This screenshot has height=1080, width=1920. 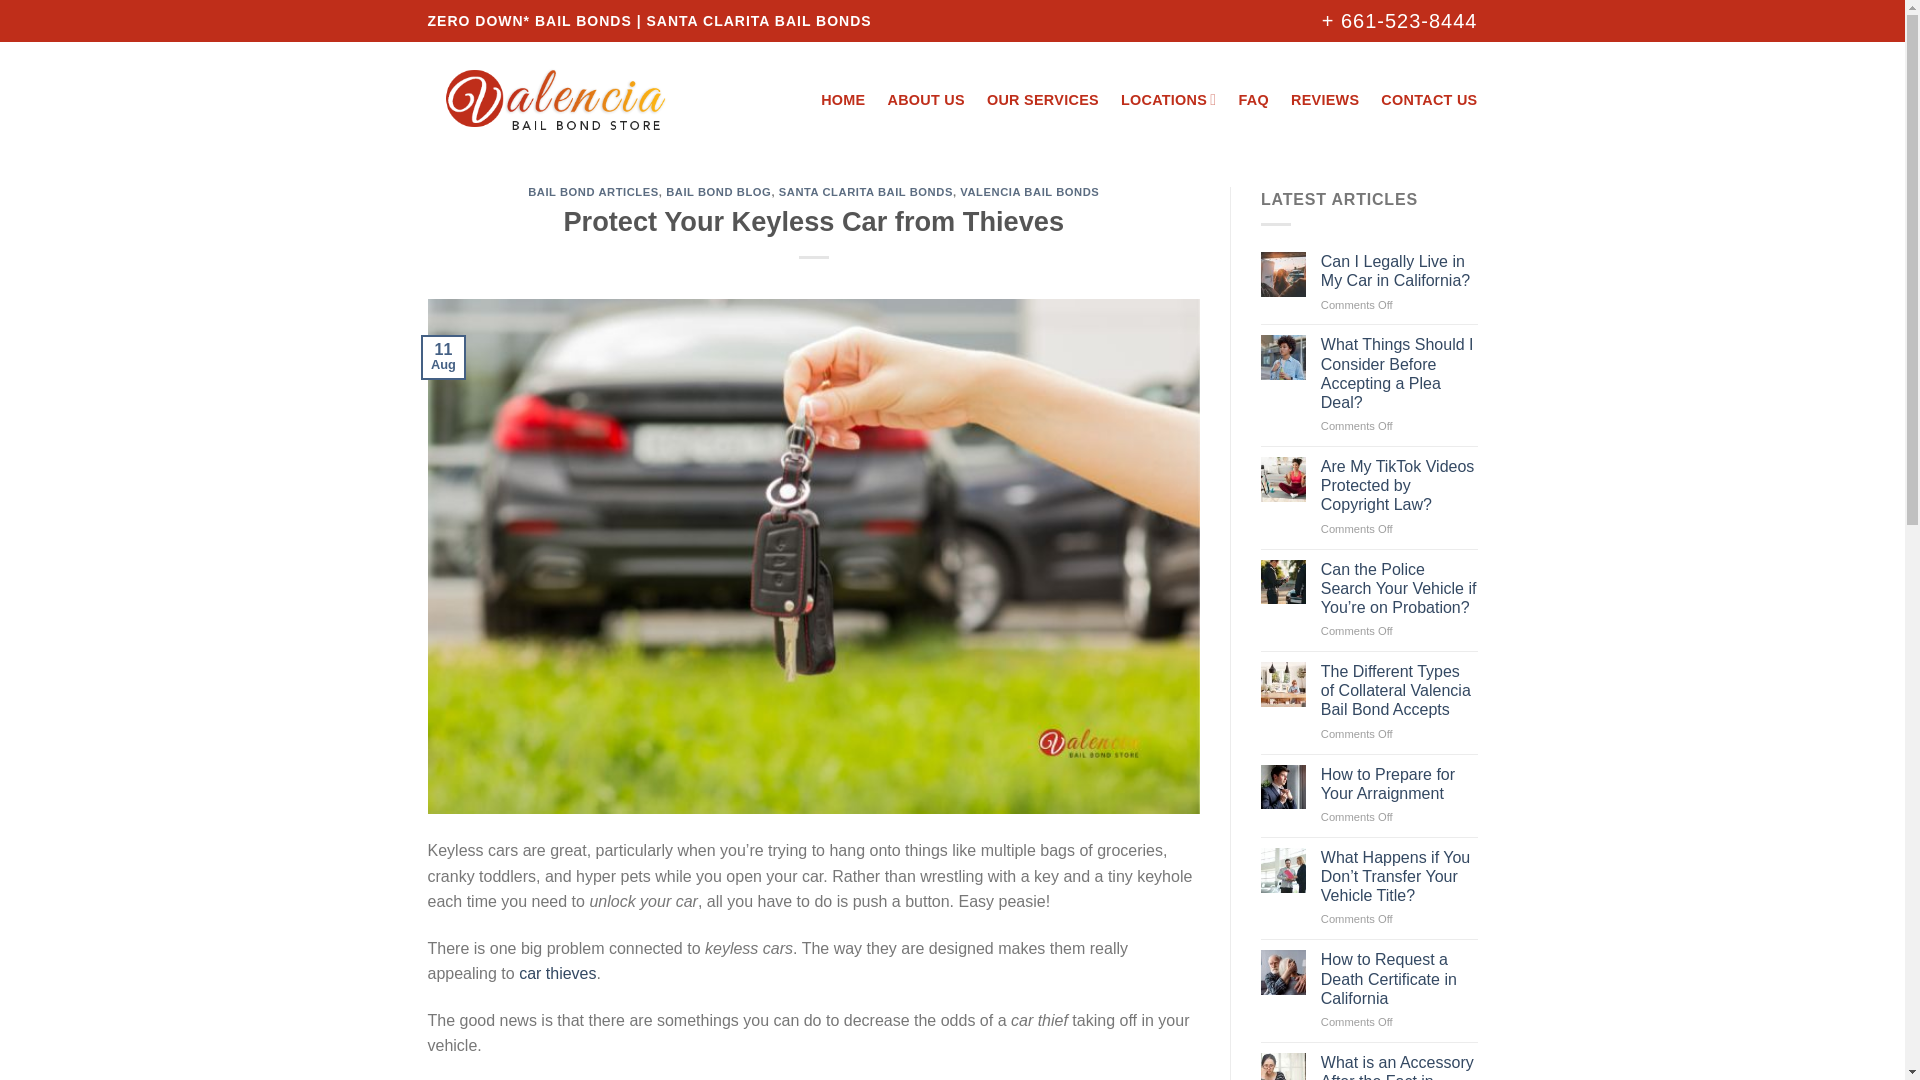 I want to click on What Things Should I Consider Before Accepting a Plea Deal?, so click(x=1399, y=372).